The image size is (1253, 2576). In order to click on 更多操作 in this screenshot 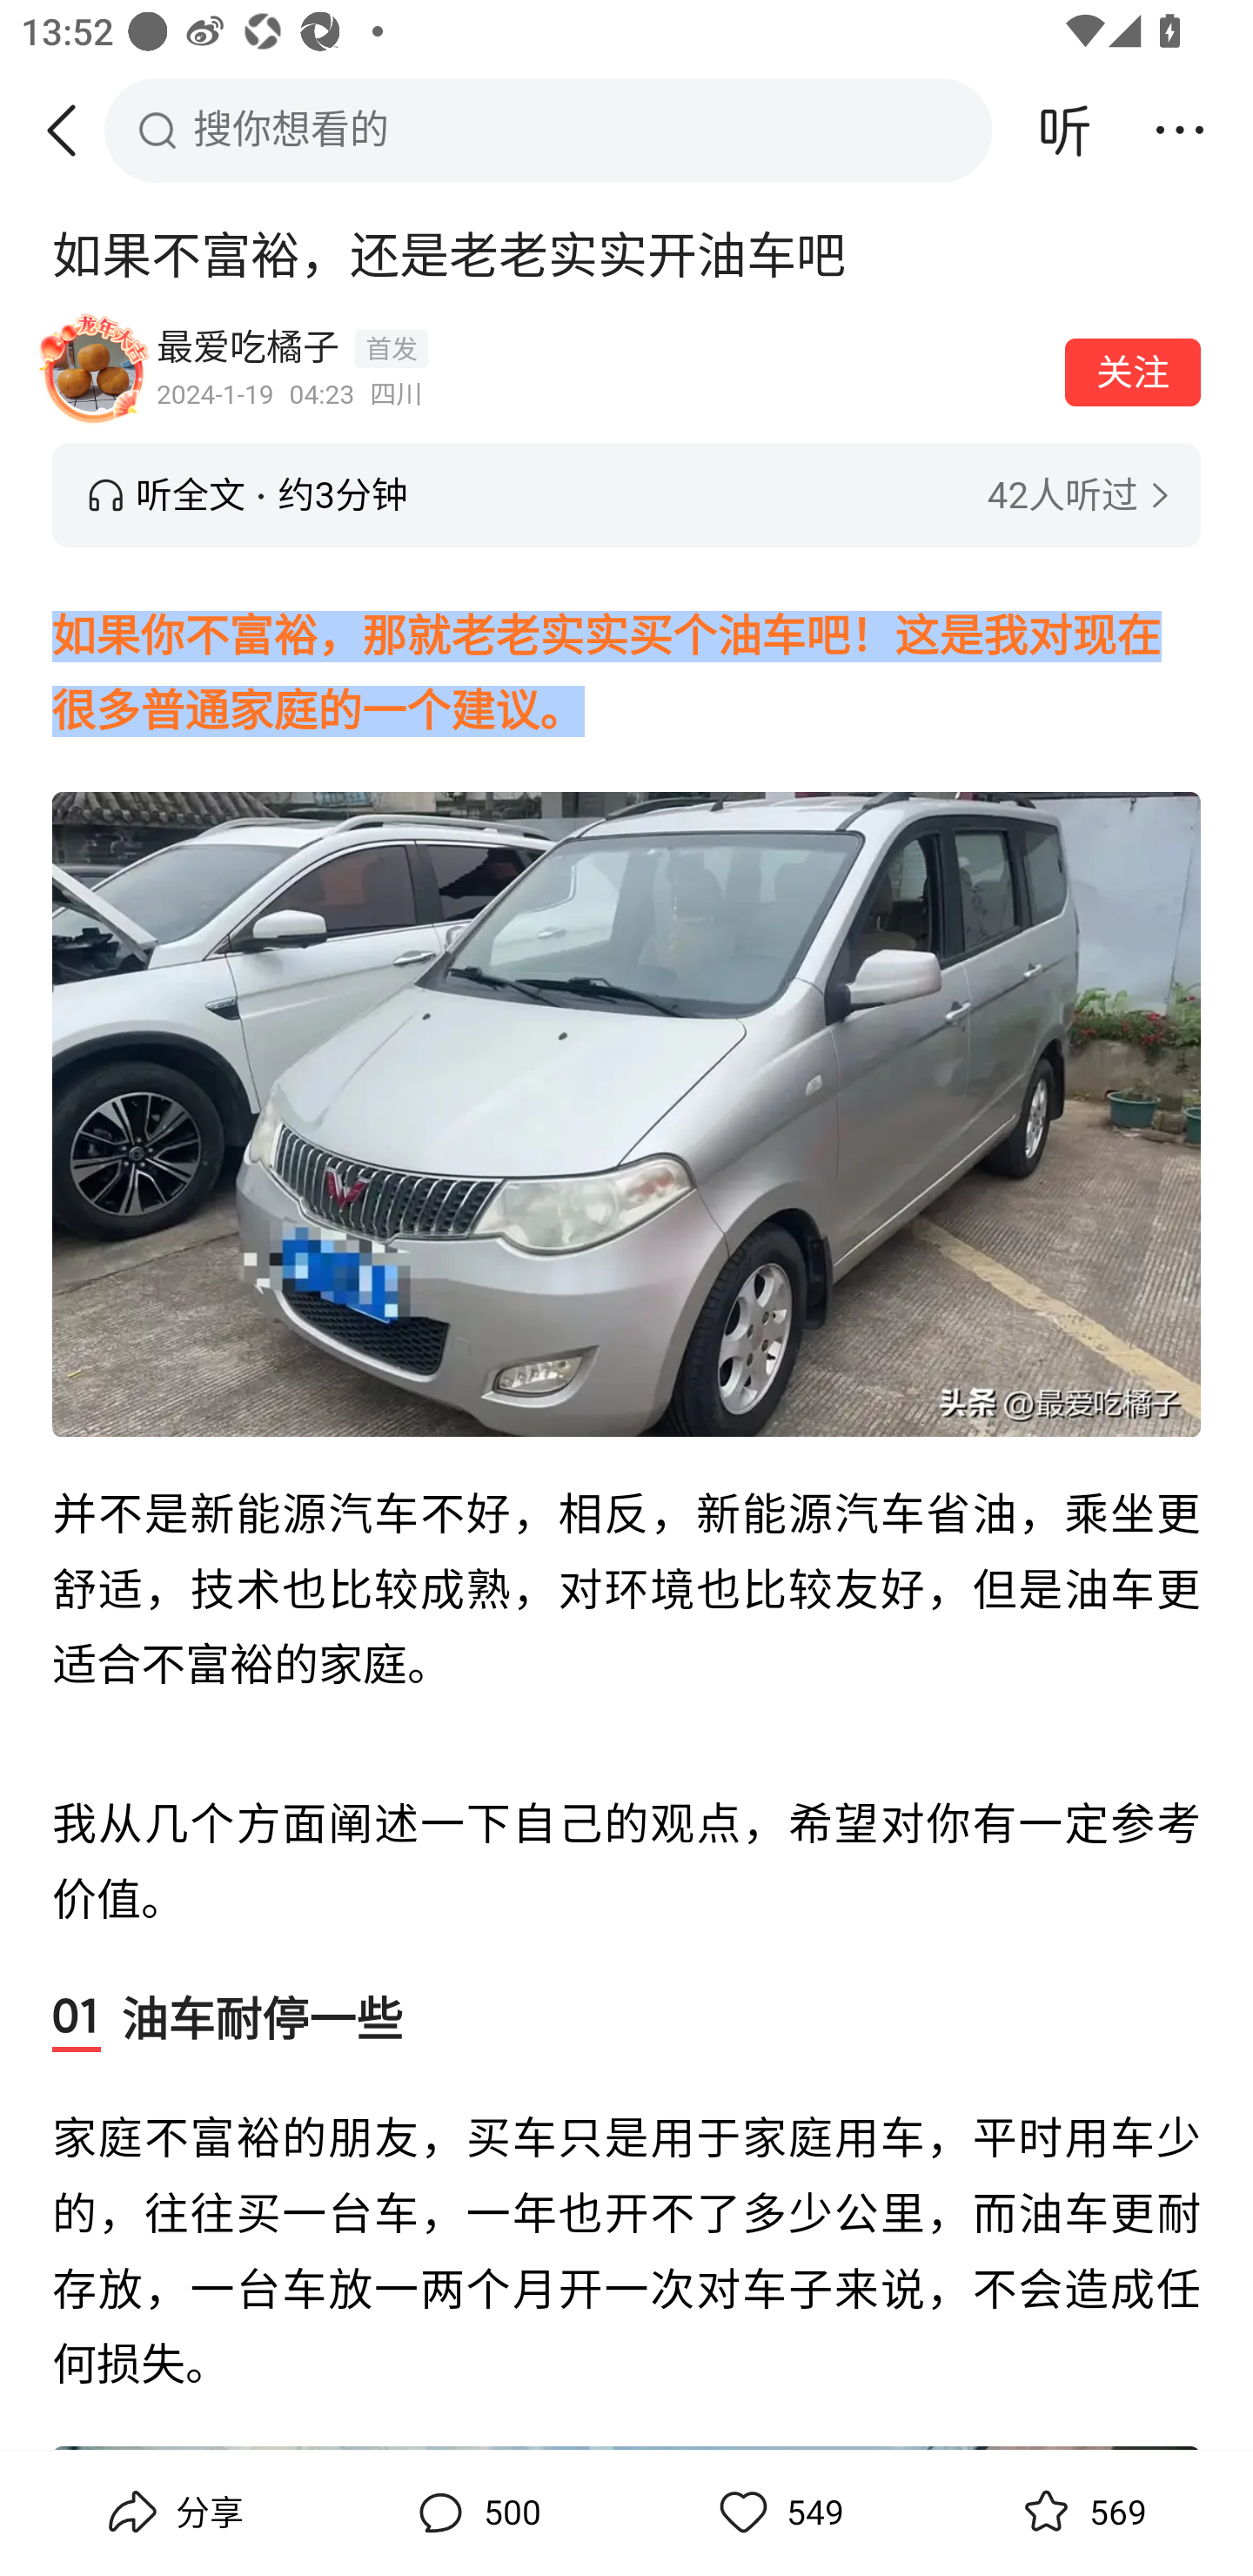, I will do `click(1180, 130)`.